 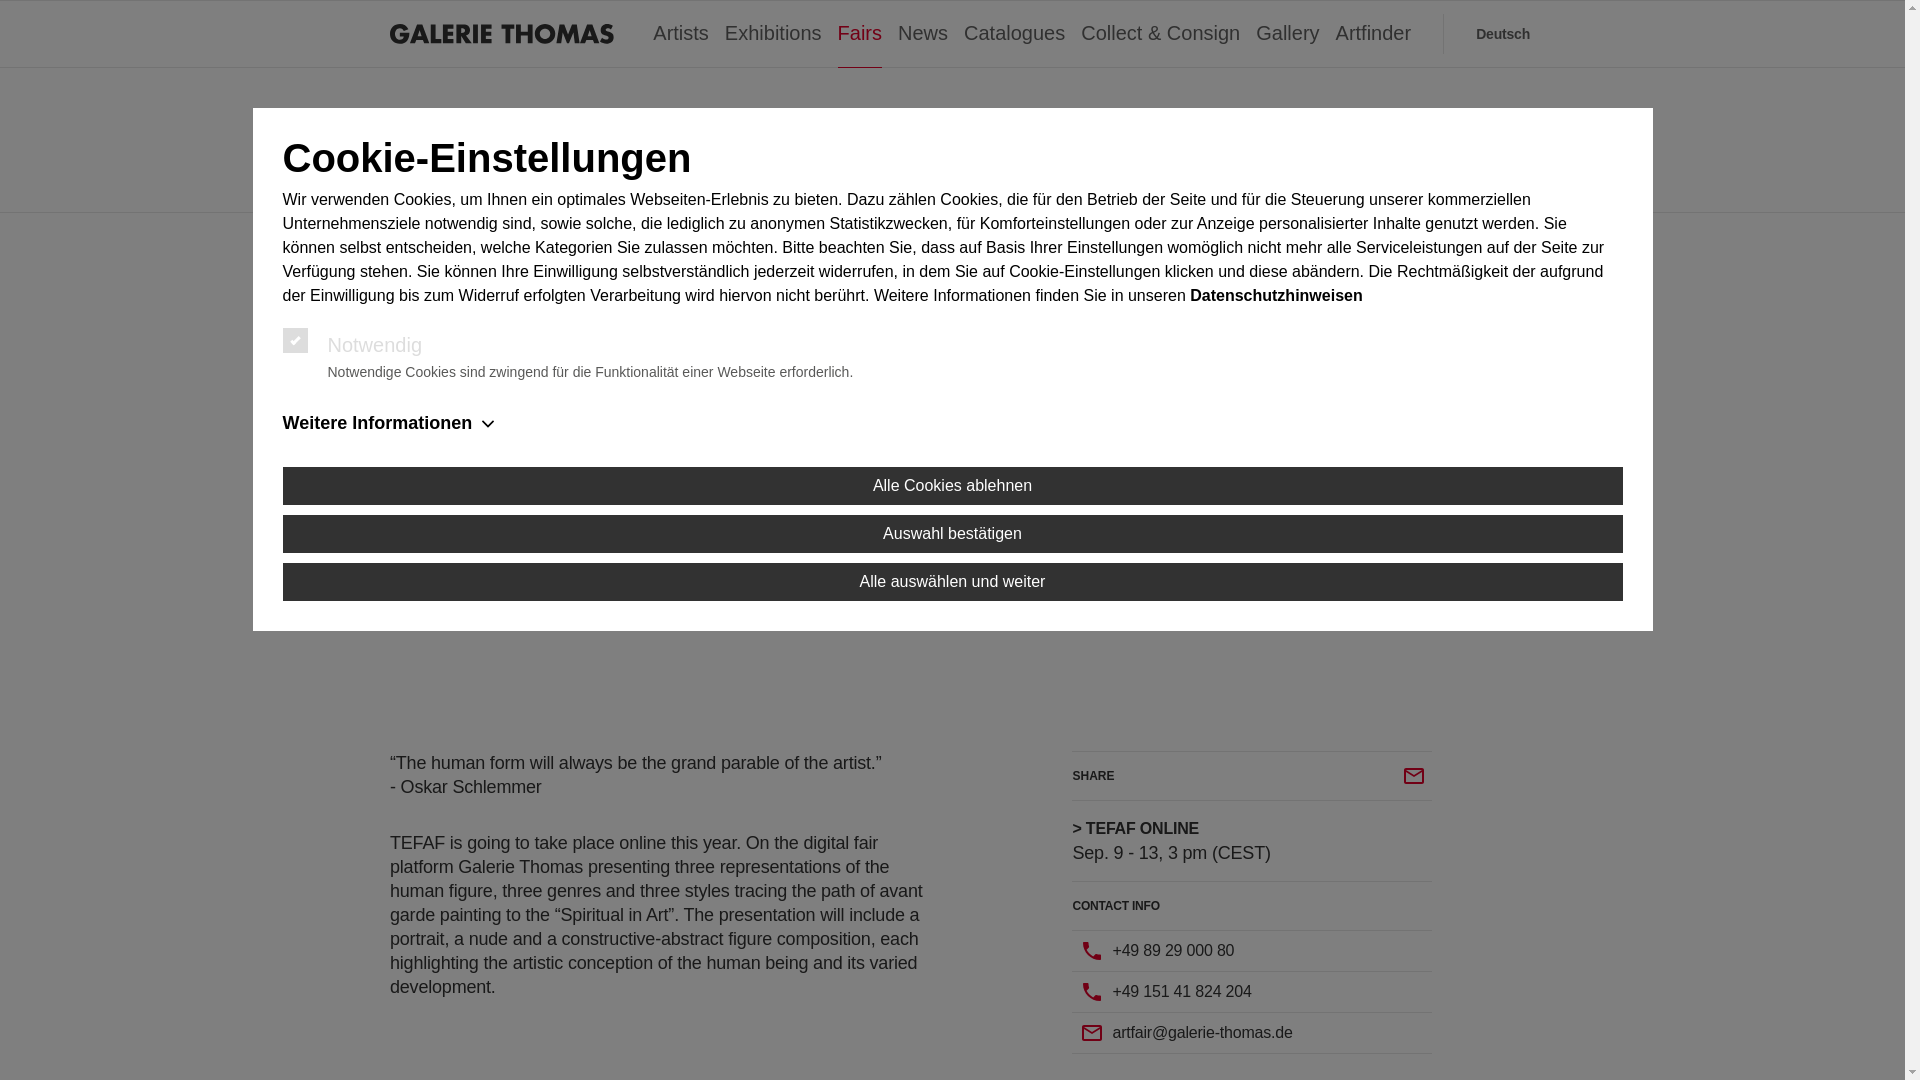 What do you see at coordinates (1503, 34) in the screenshot?
I see `Deutsch` at bounding box center [1503, 34].